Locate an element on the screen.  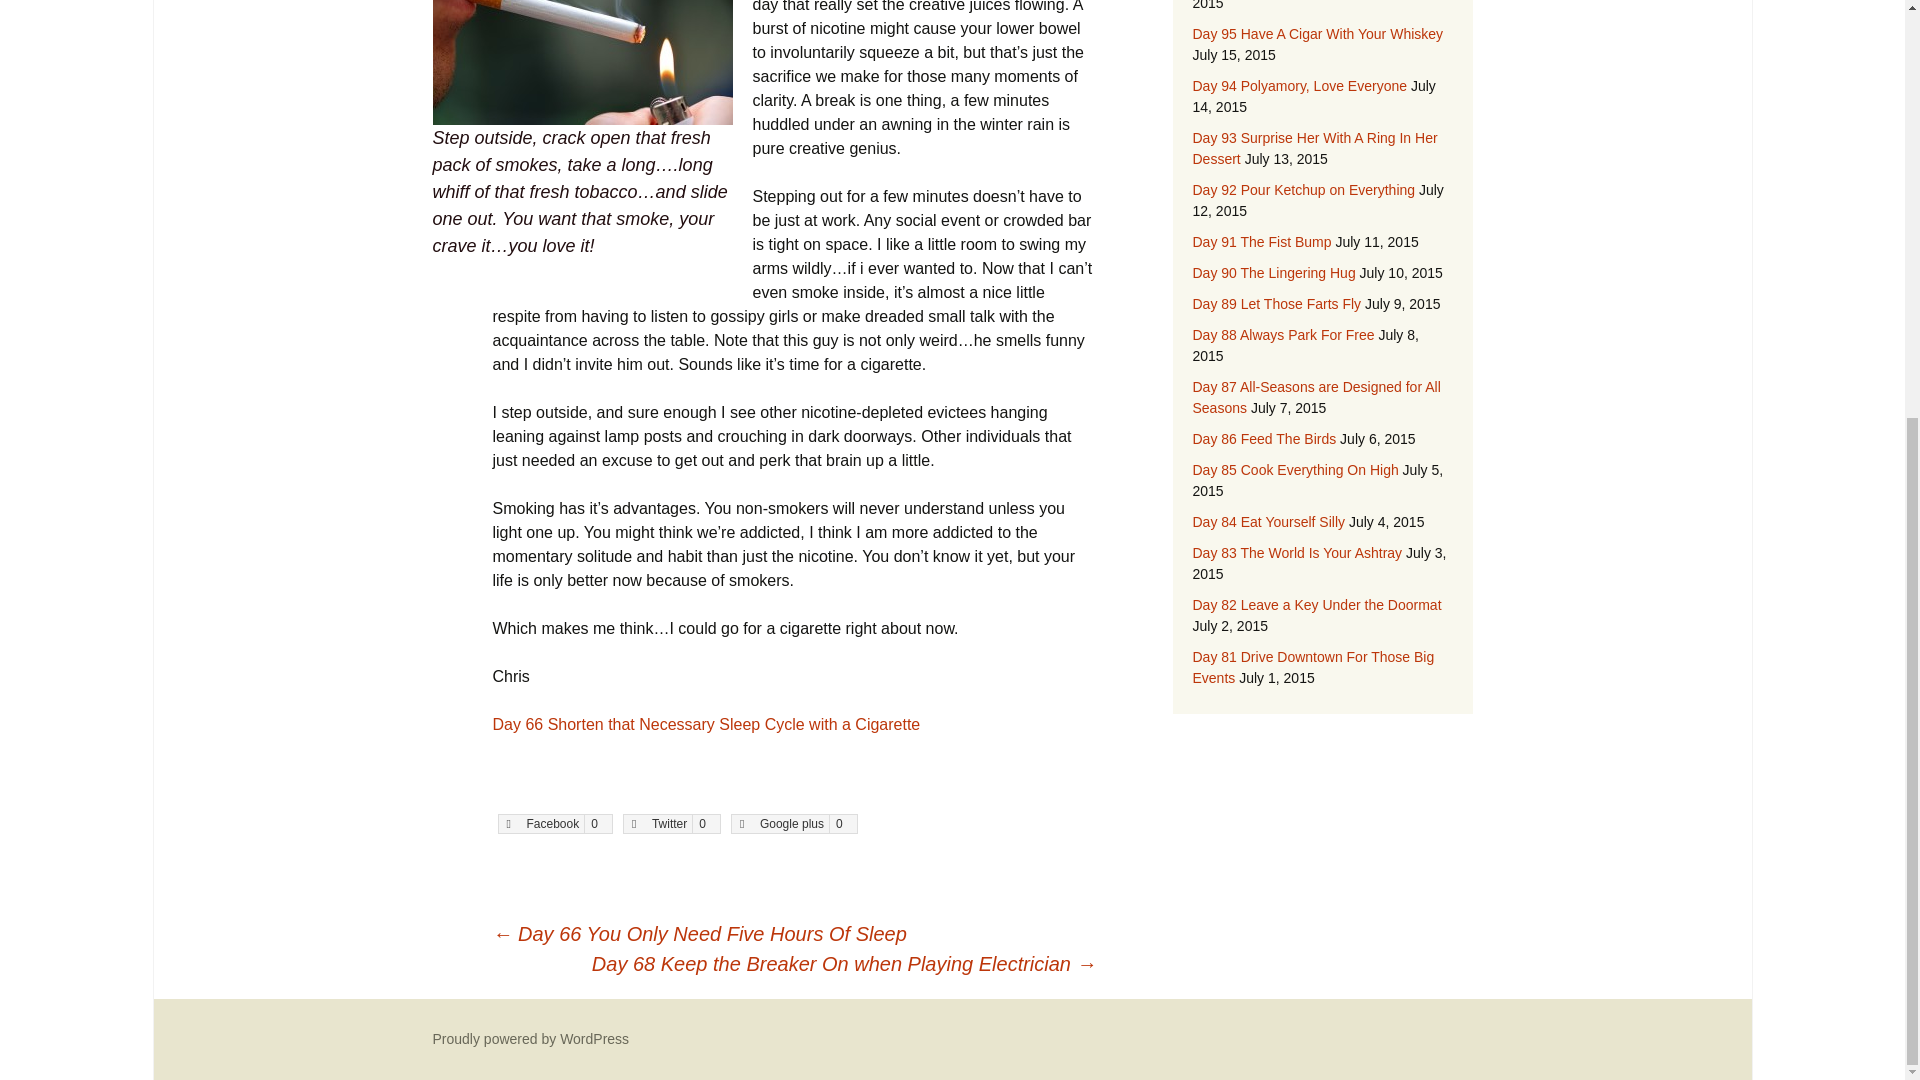
Google plus0 is located at coordinates (794, 824).